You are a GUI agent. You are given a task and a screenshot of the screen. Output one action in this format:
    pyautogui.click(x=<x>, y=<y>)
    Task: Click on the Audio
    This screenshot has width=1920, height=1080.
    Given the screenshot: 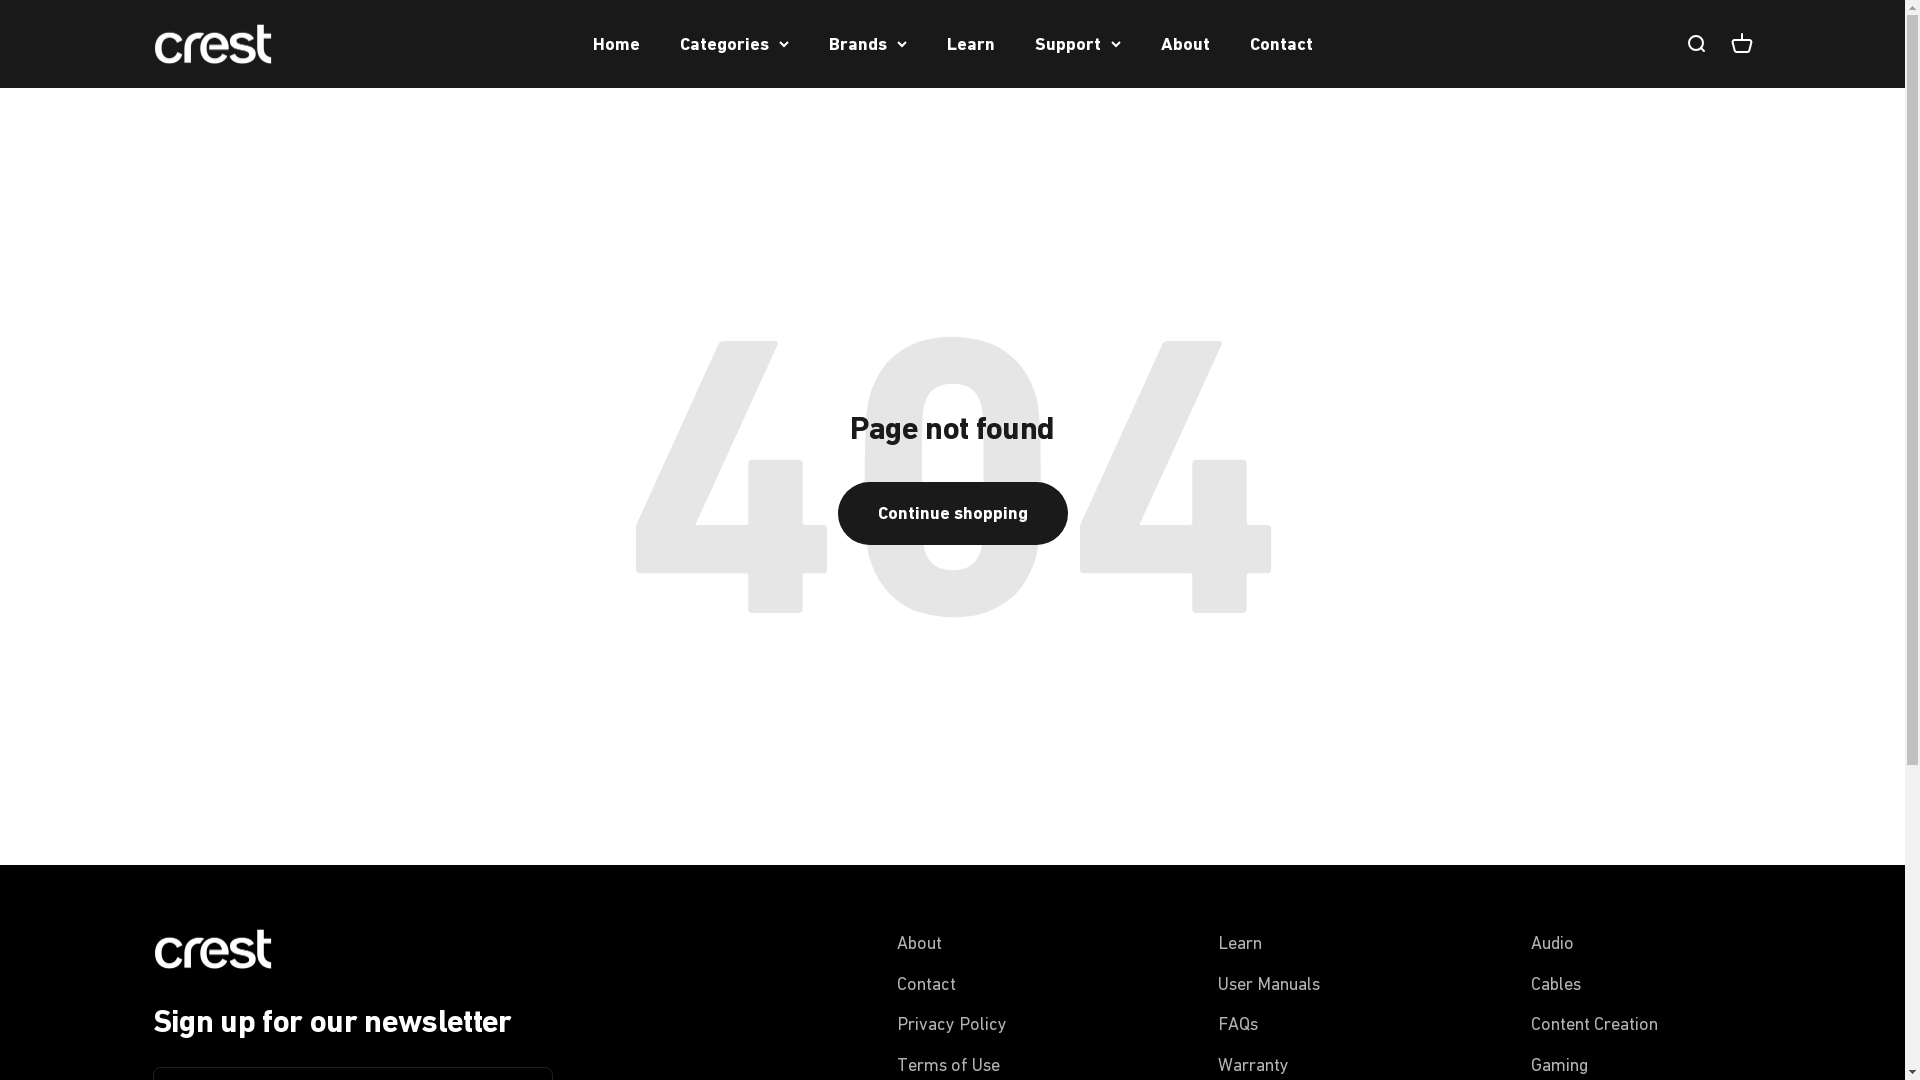 What is the action you would take?
    pyautogui.click(x=1552, y=944)
    